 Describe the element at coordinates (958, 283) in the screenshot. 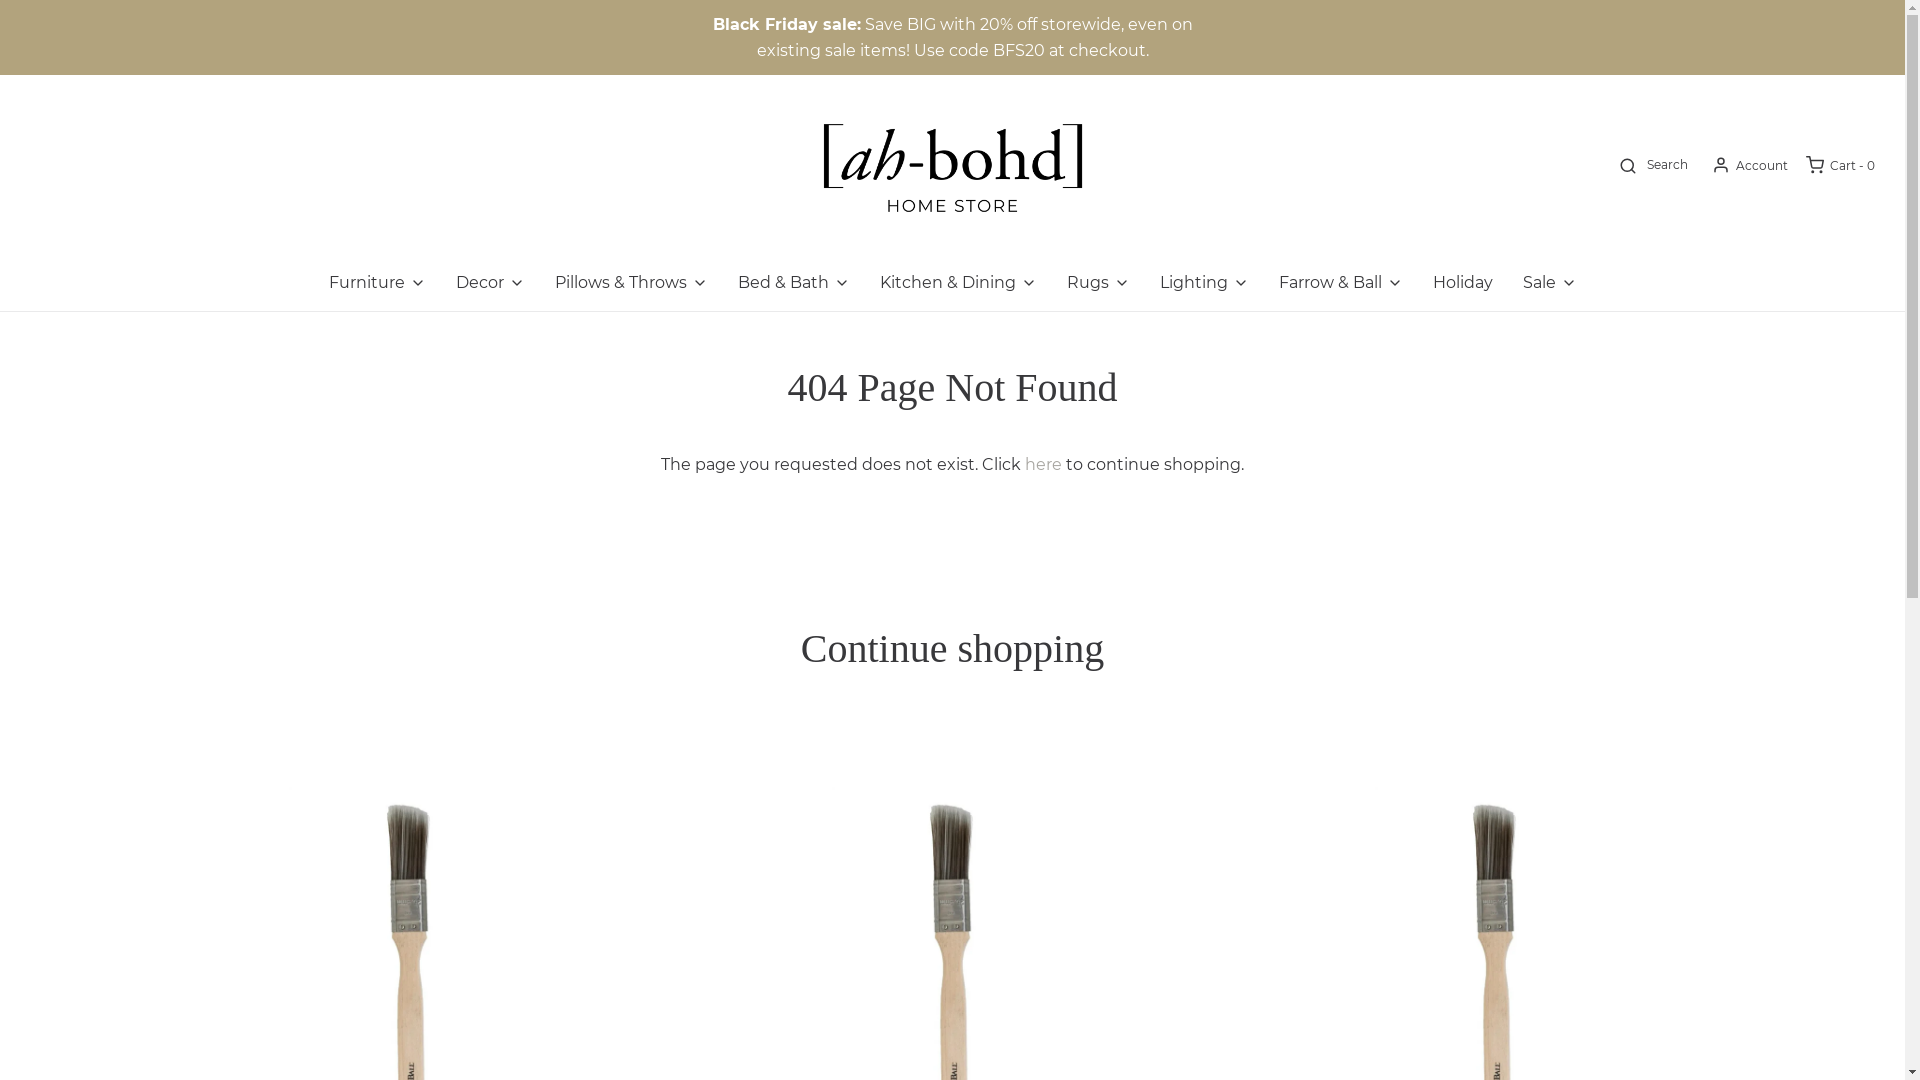

I see `Kitchen & Dining` at that location.